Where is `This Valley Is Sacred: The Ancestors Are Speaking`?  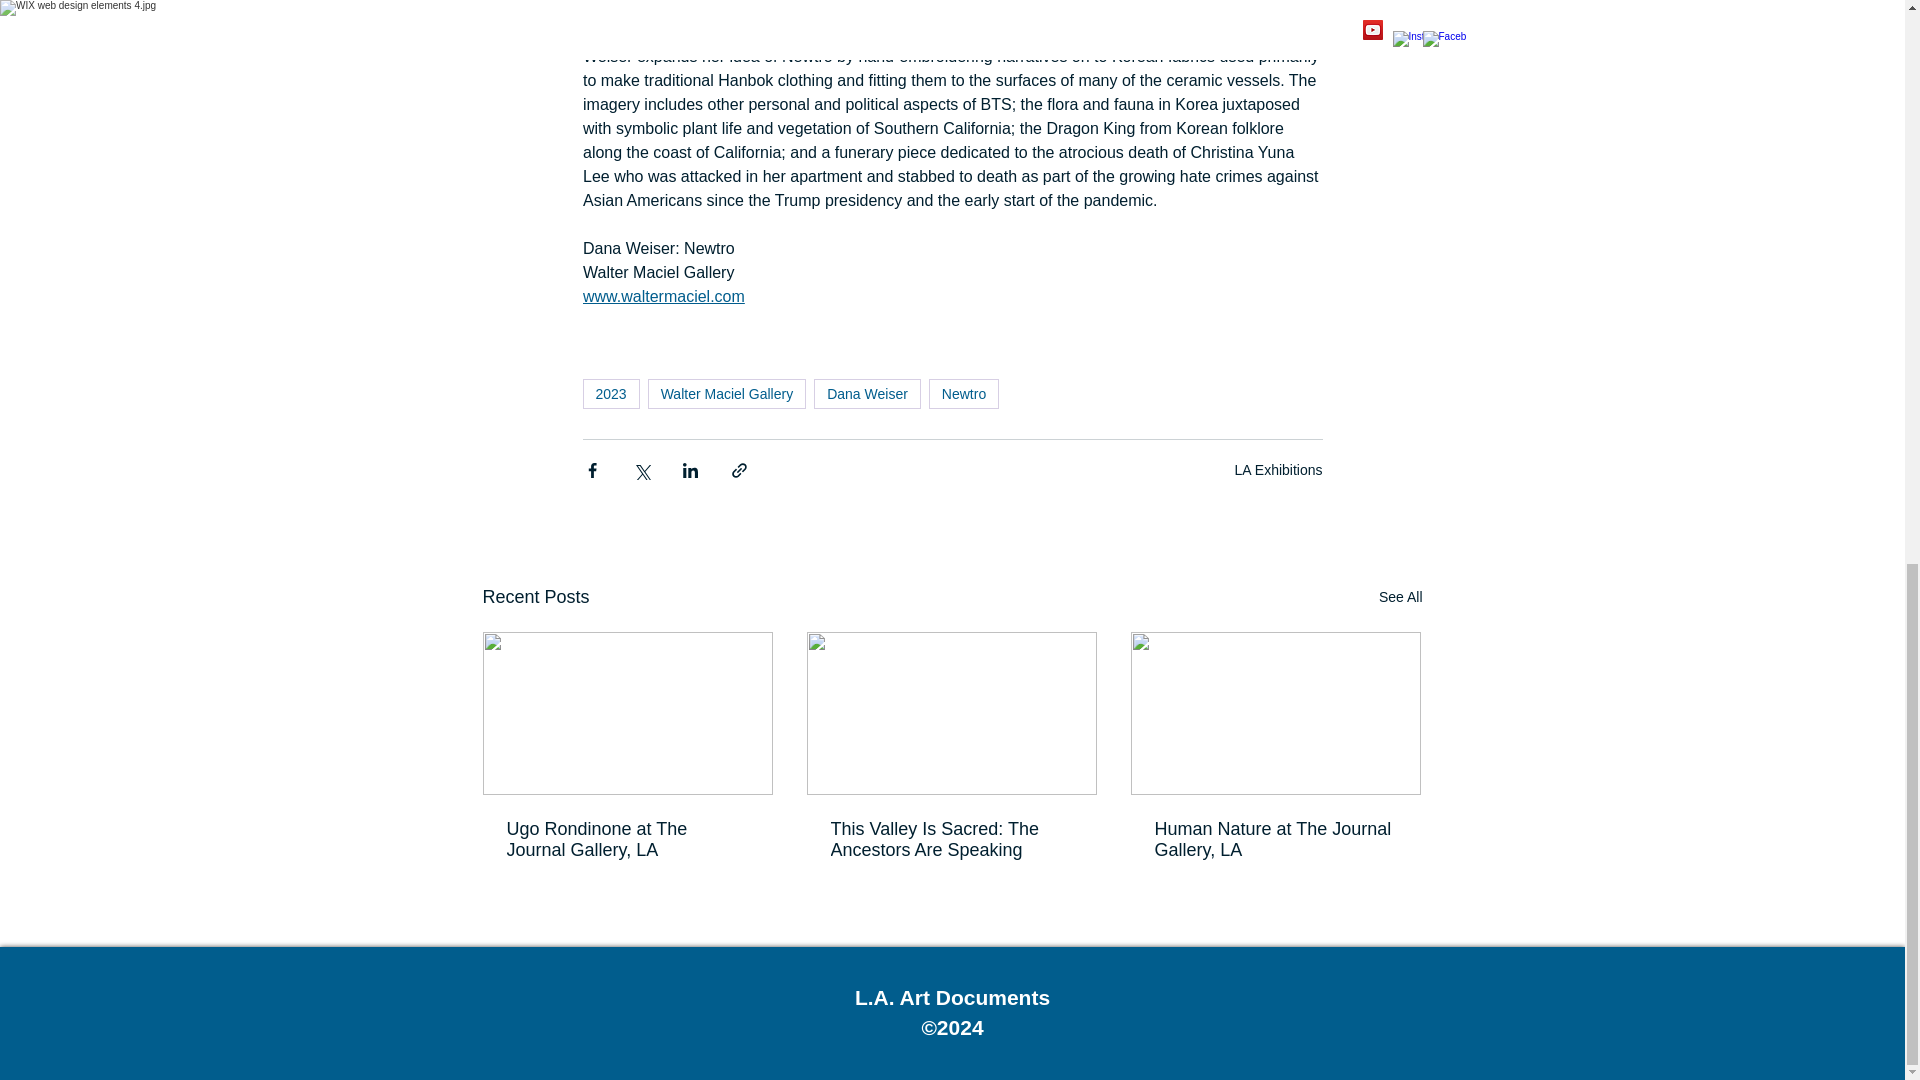
This Valley Is Sacred: The Ancestors Are Speaking is located at coordinates (950, 839).